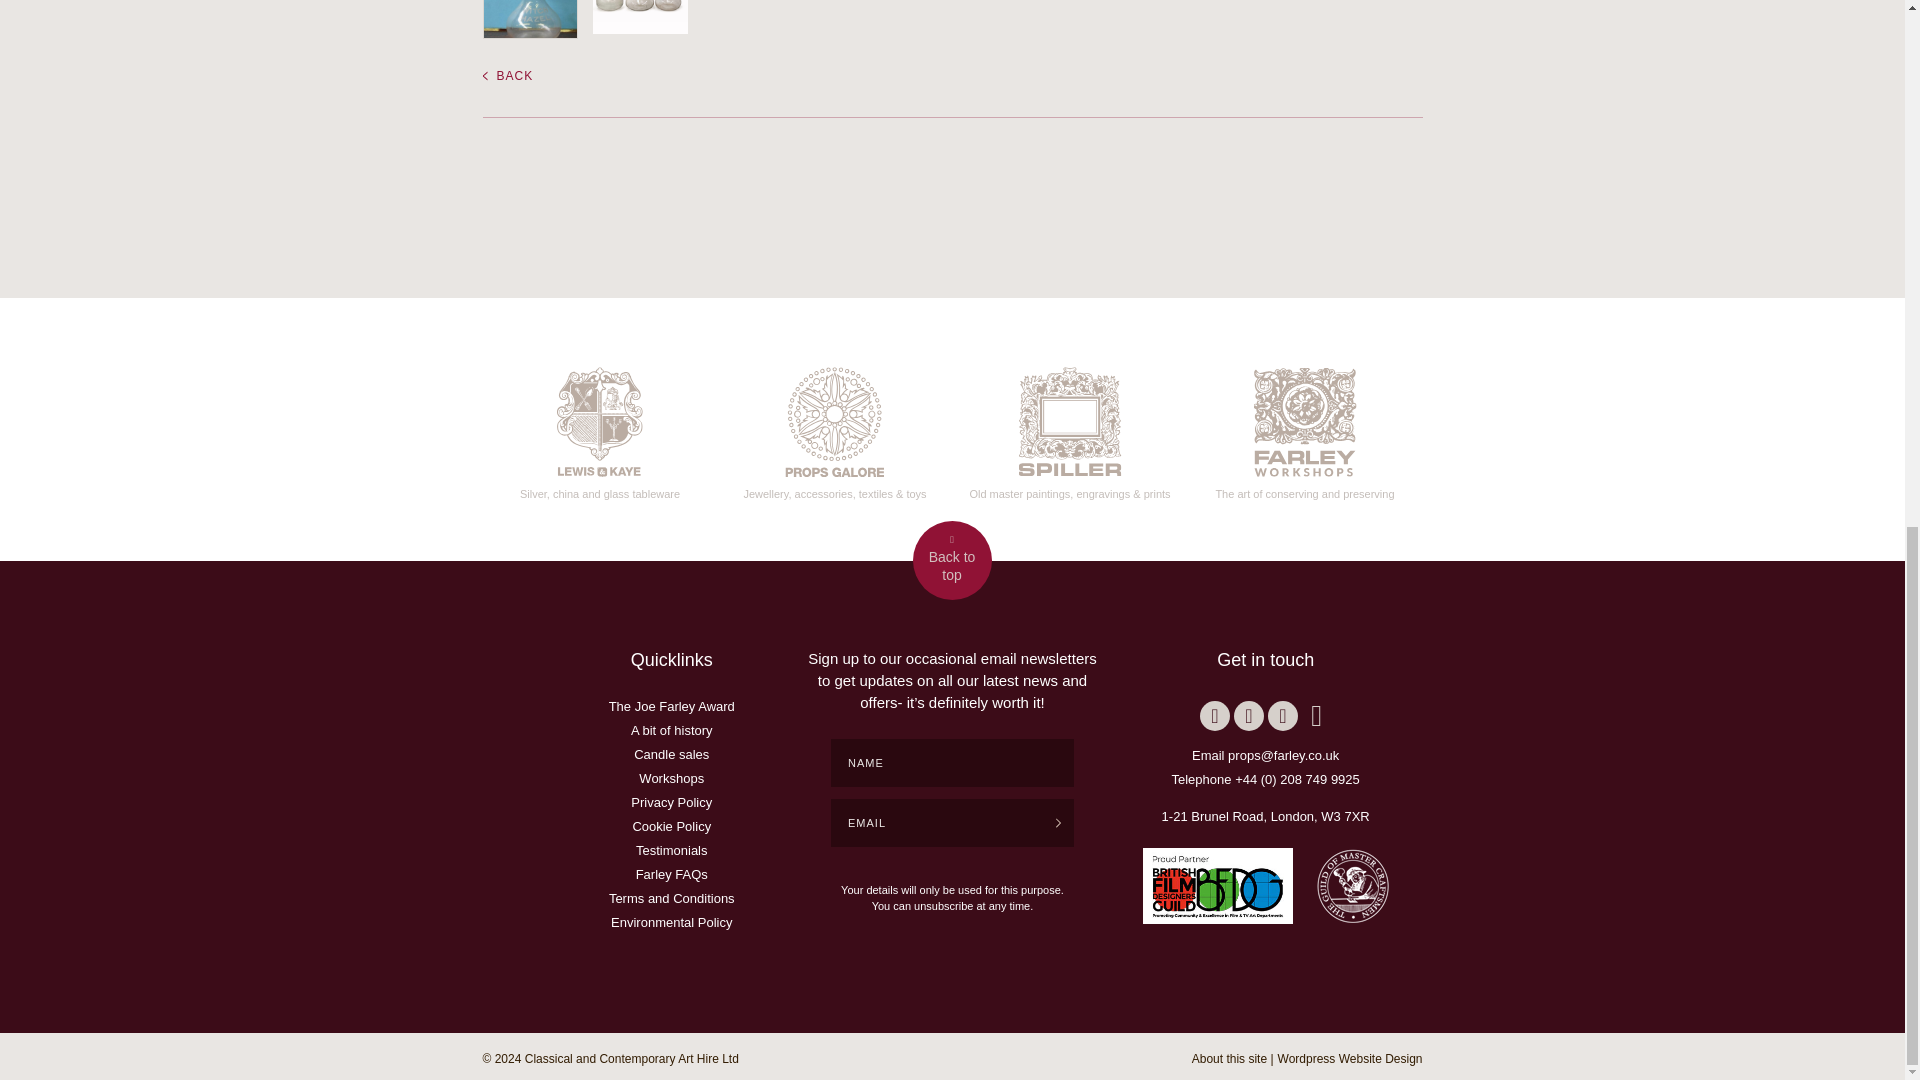 The height and width of the screenshot is (1080, 1920). Describe the element at coordinates (600, 428) in the screenshot. I see `Silver, china and glass tableware` at that location.